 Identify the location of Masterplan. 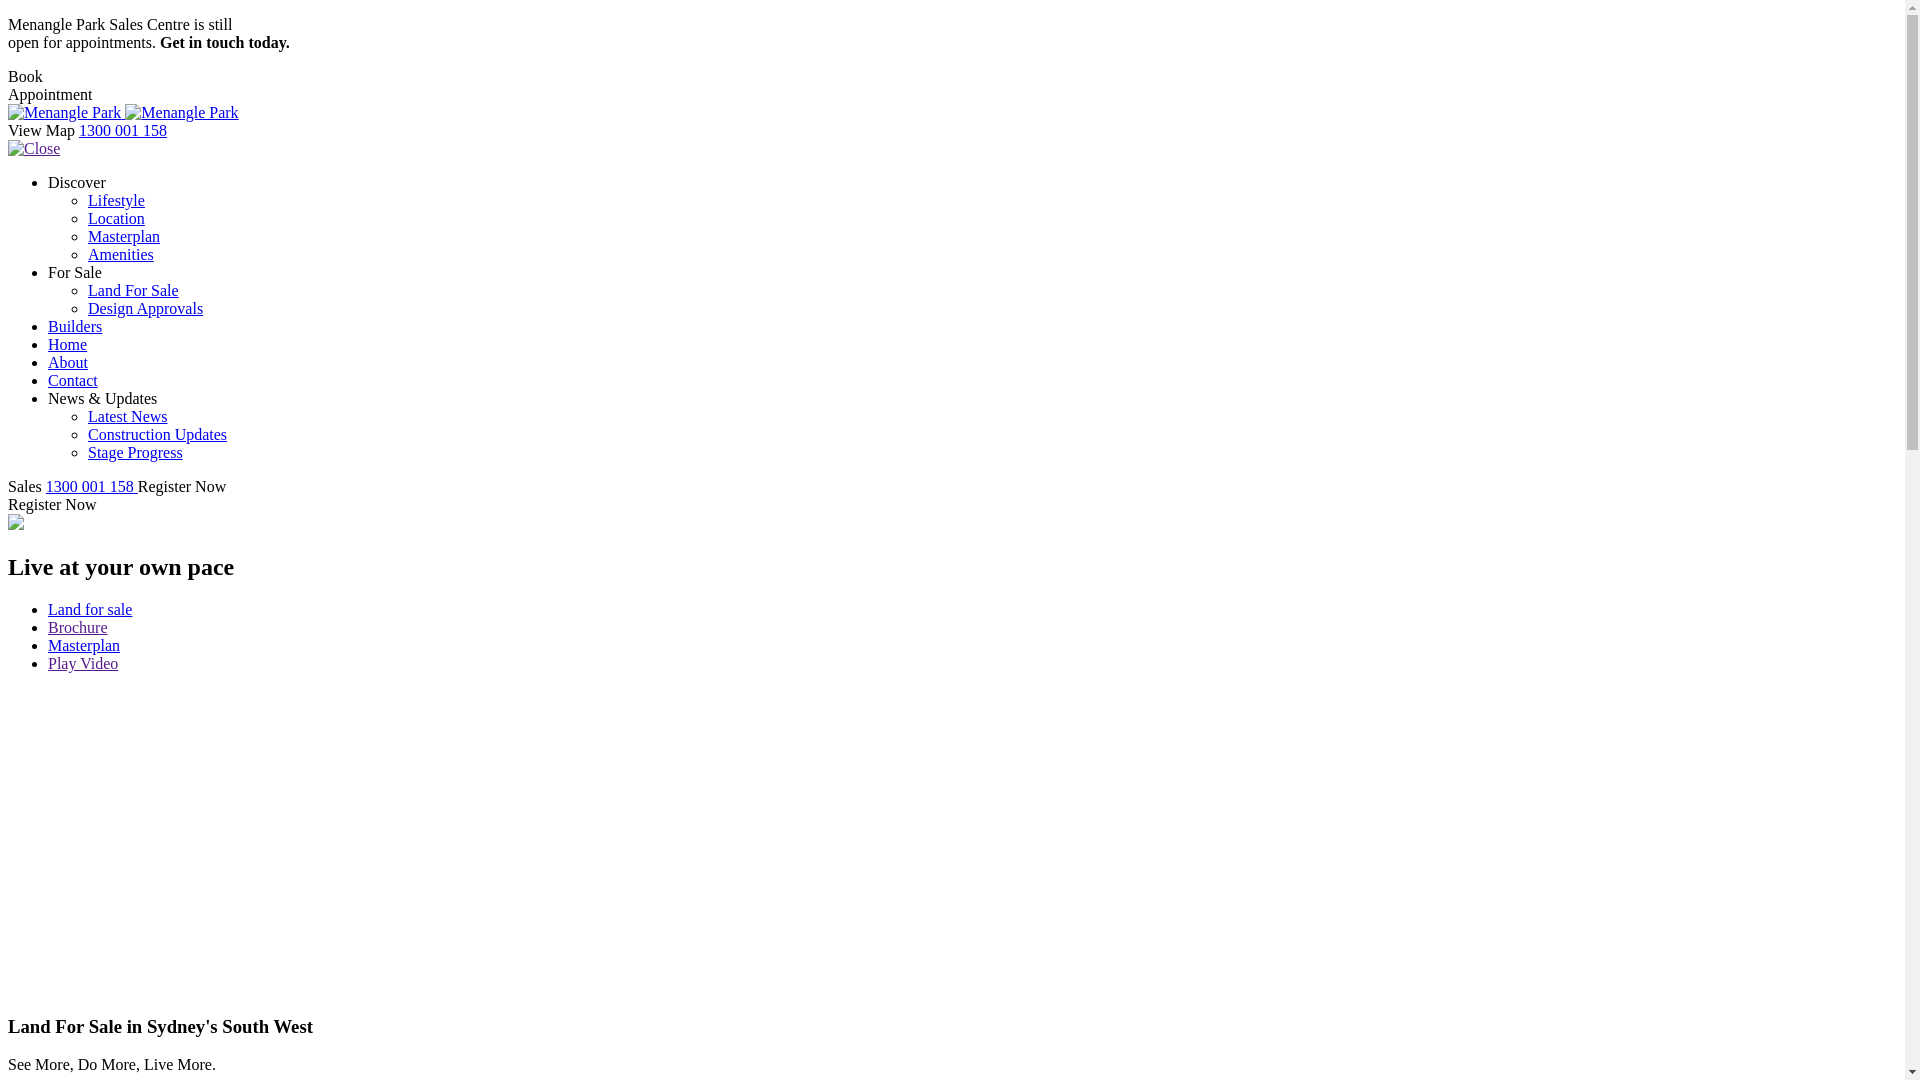
(972, 646).